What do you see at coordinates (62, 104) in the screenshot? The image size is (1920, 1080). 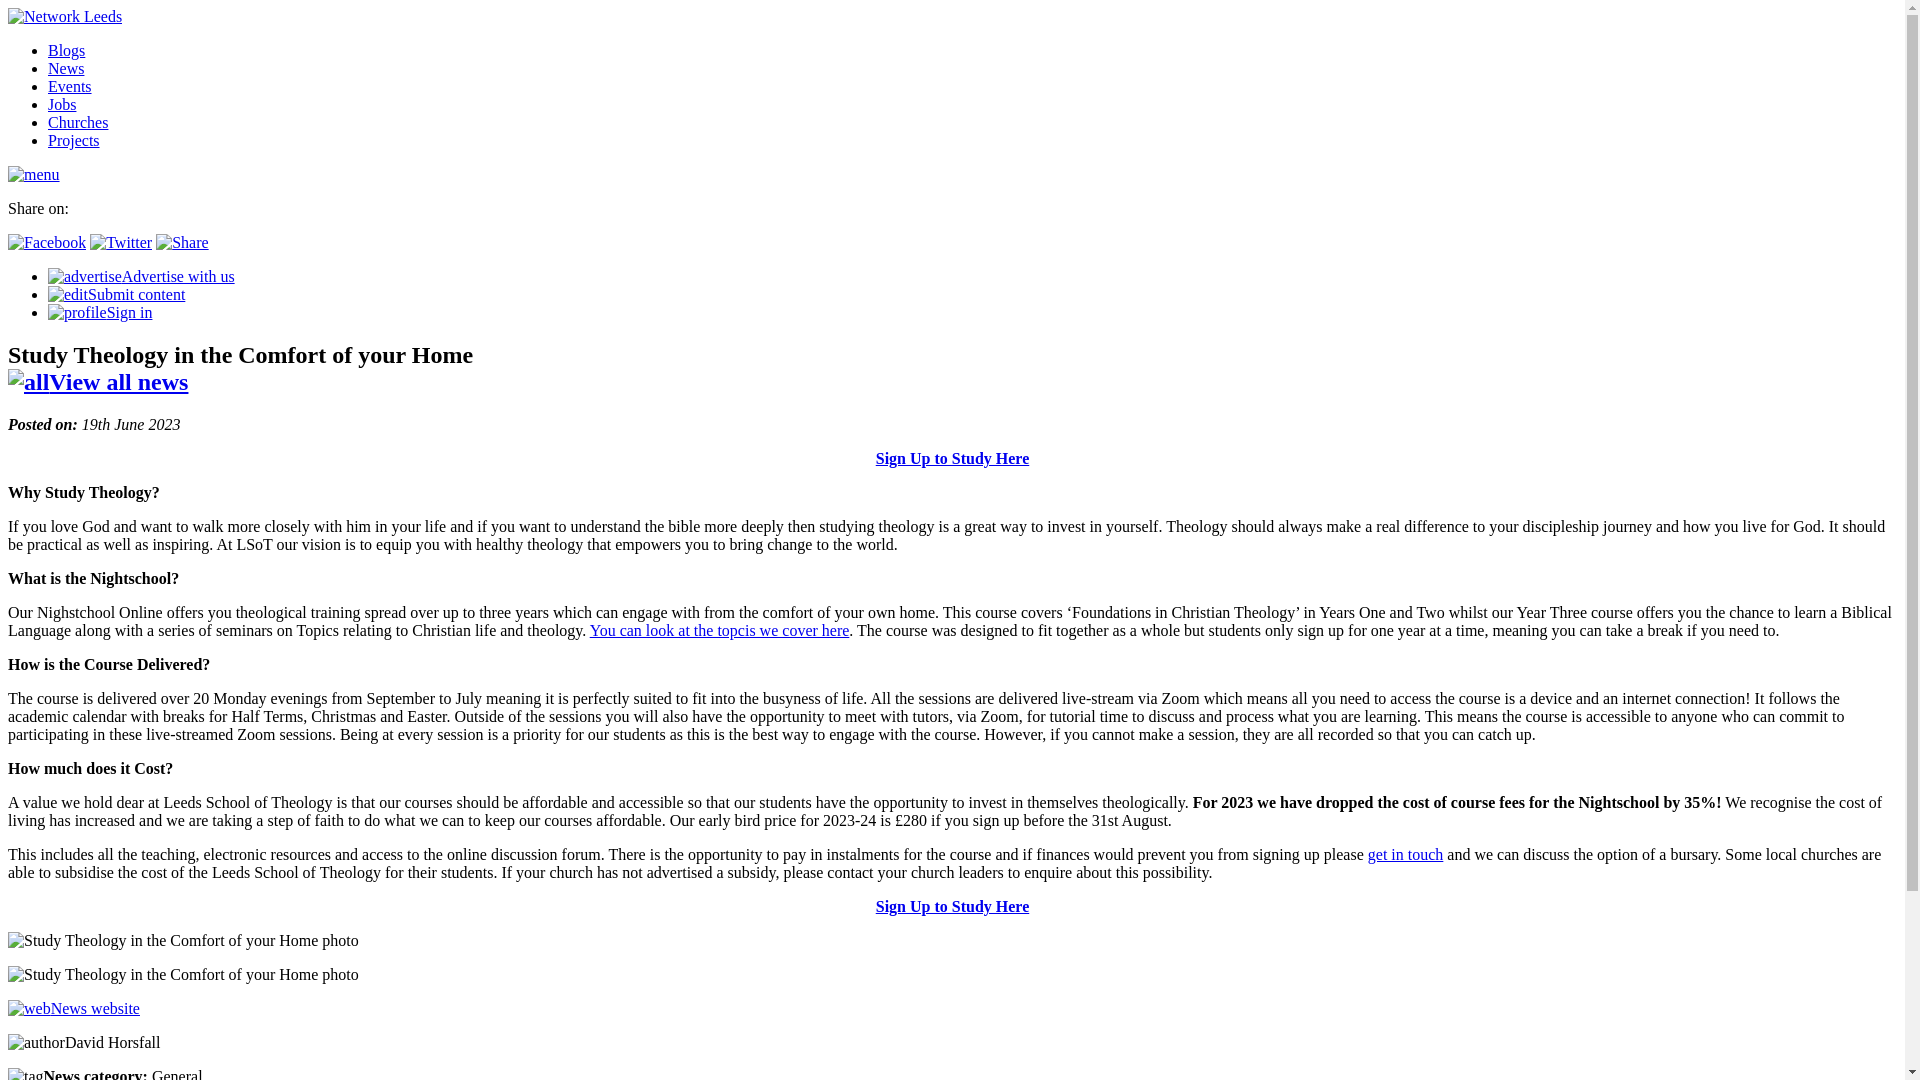 I see `Jobs` at bounding box center [62, 104].